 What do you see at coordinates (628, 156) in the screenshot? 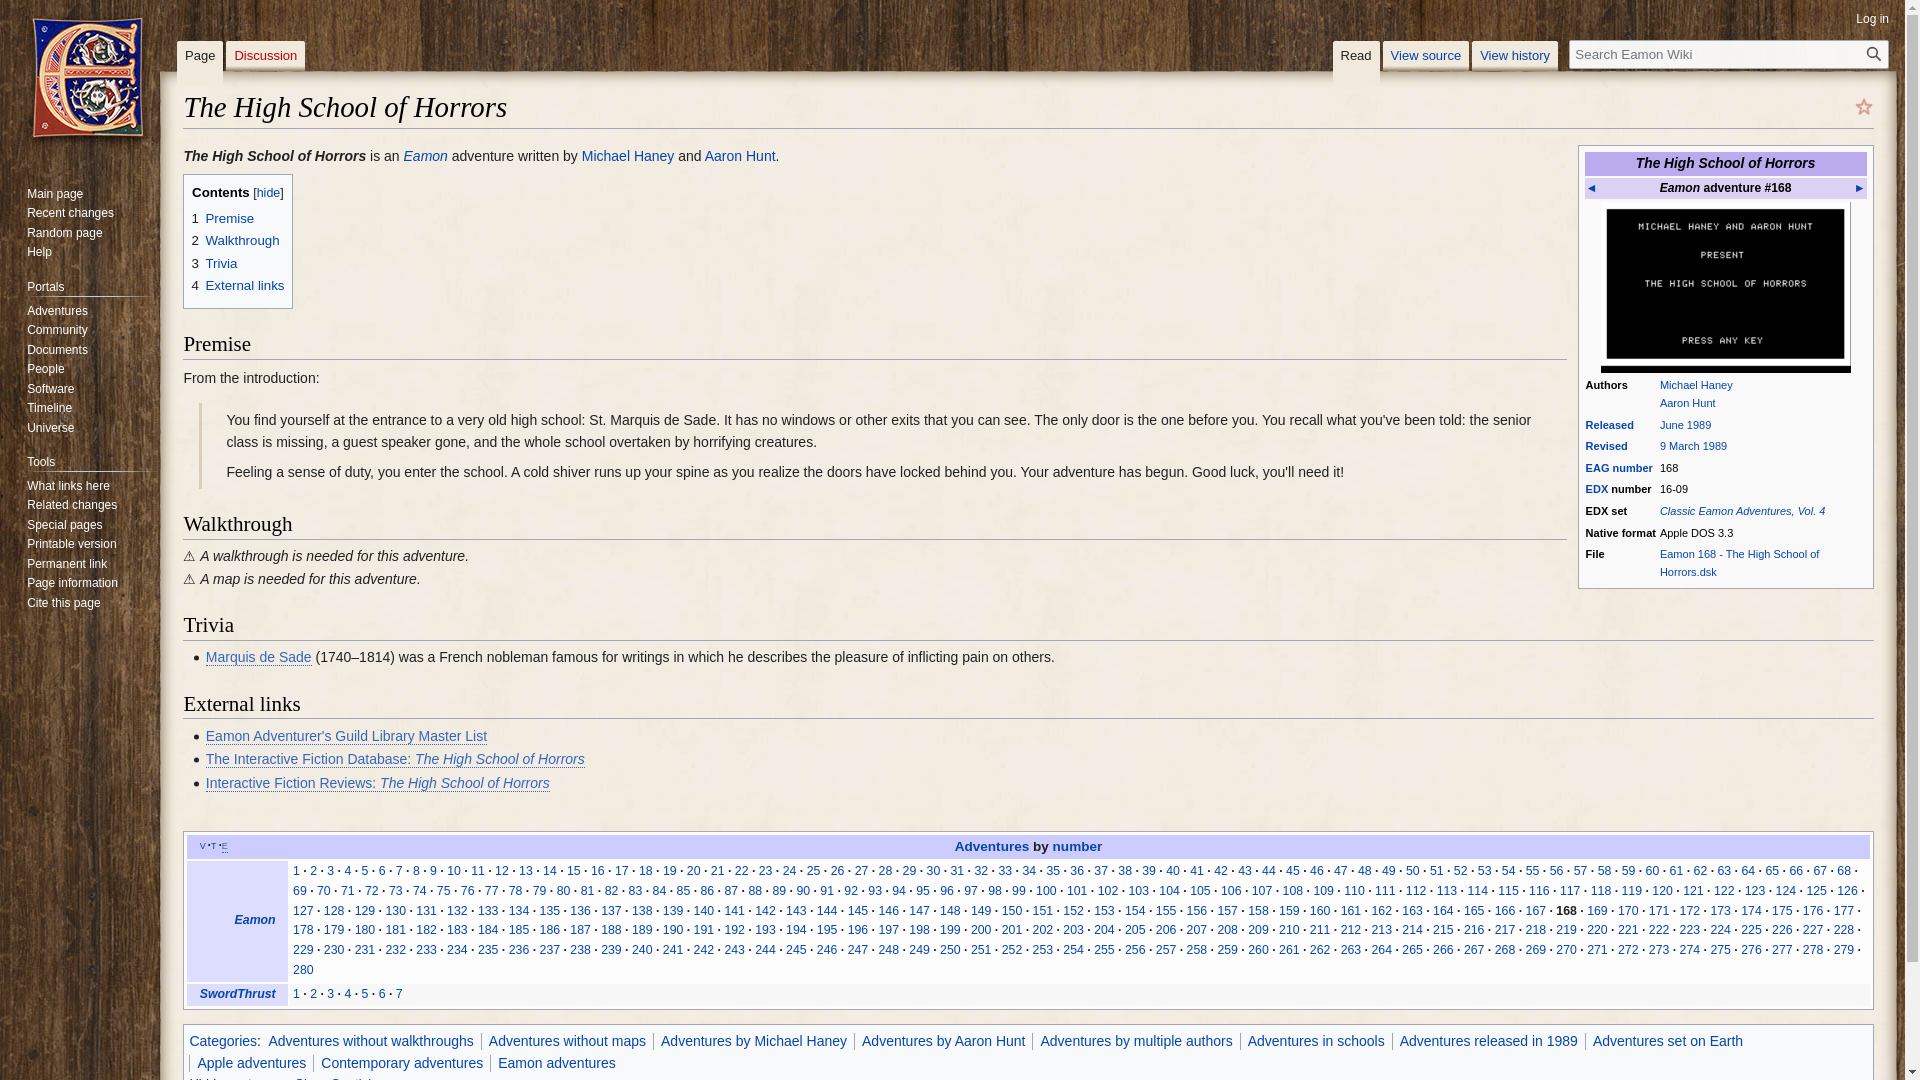
I see `Michael Haney` at bounding box center [628, 156].